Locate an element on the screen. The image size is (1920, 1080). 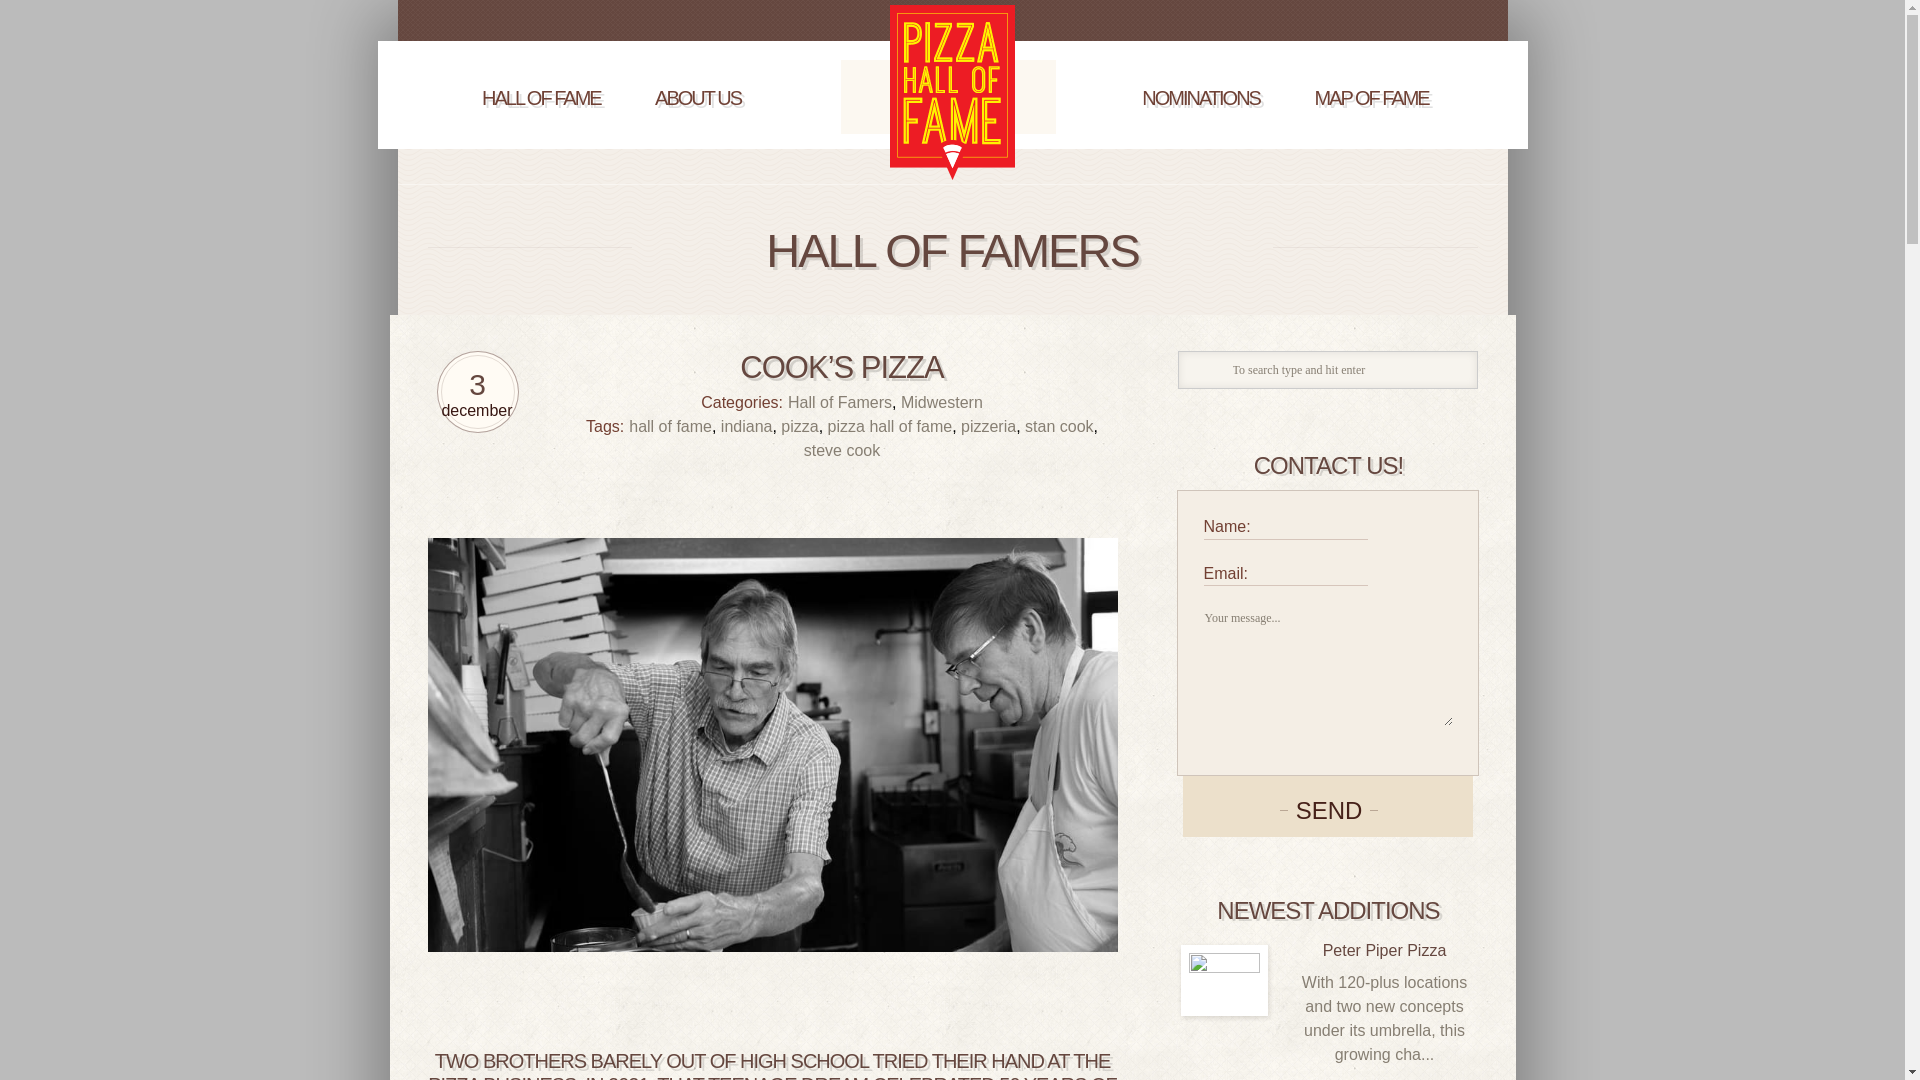
Peter Piper Pizza is located at coordinates (1224, 980).